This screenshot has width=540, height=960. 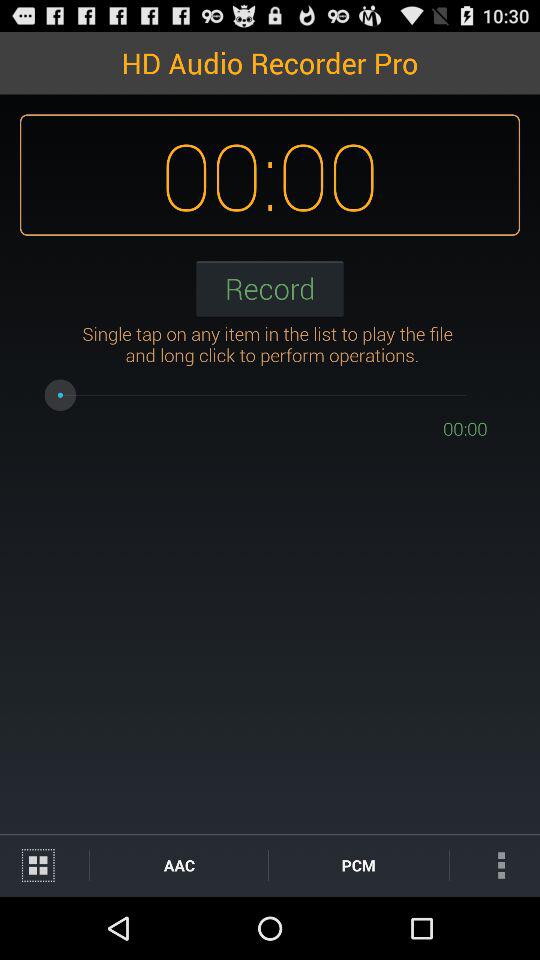 I want to click on turn off item at the bottom right corner, so click(x=494, y=864).